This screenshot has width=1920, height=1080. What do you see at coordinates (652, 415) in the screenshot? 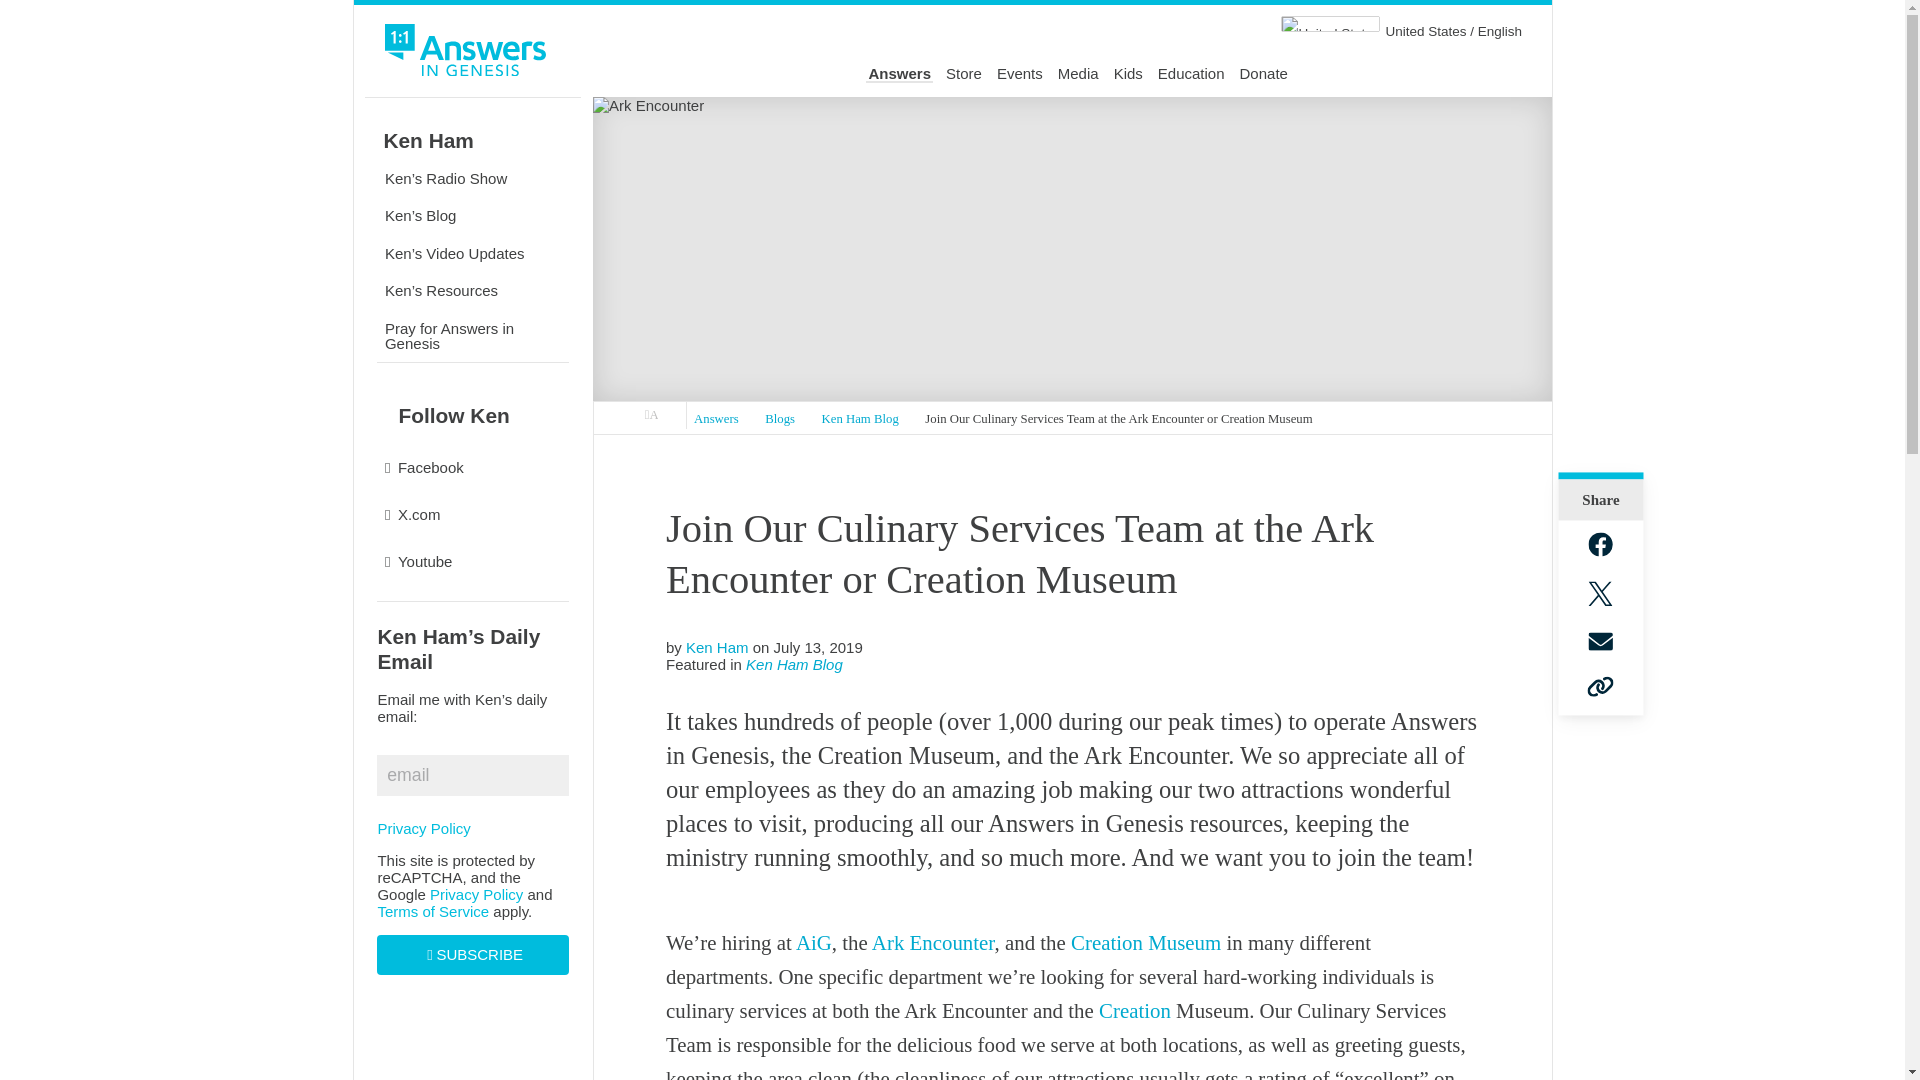
I see `Answers in Genesis` at bounding box center [652, 415].